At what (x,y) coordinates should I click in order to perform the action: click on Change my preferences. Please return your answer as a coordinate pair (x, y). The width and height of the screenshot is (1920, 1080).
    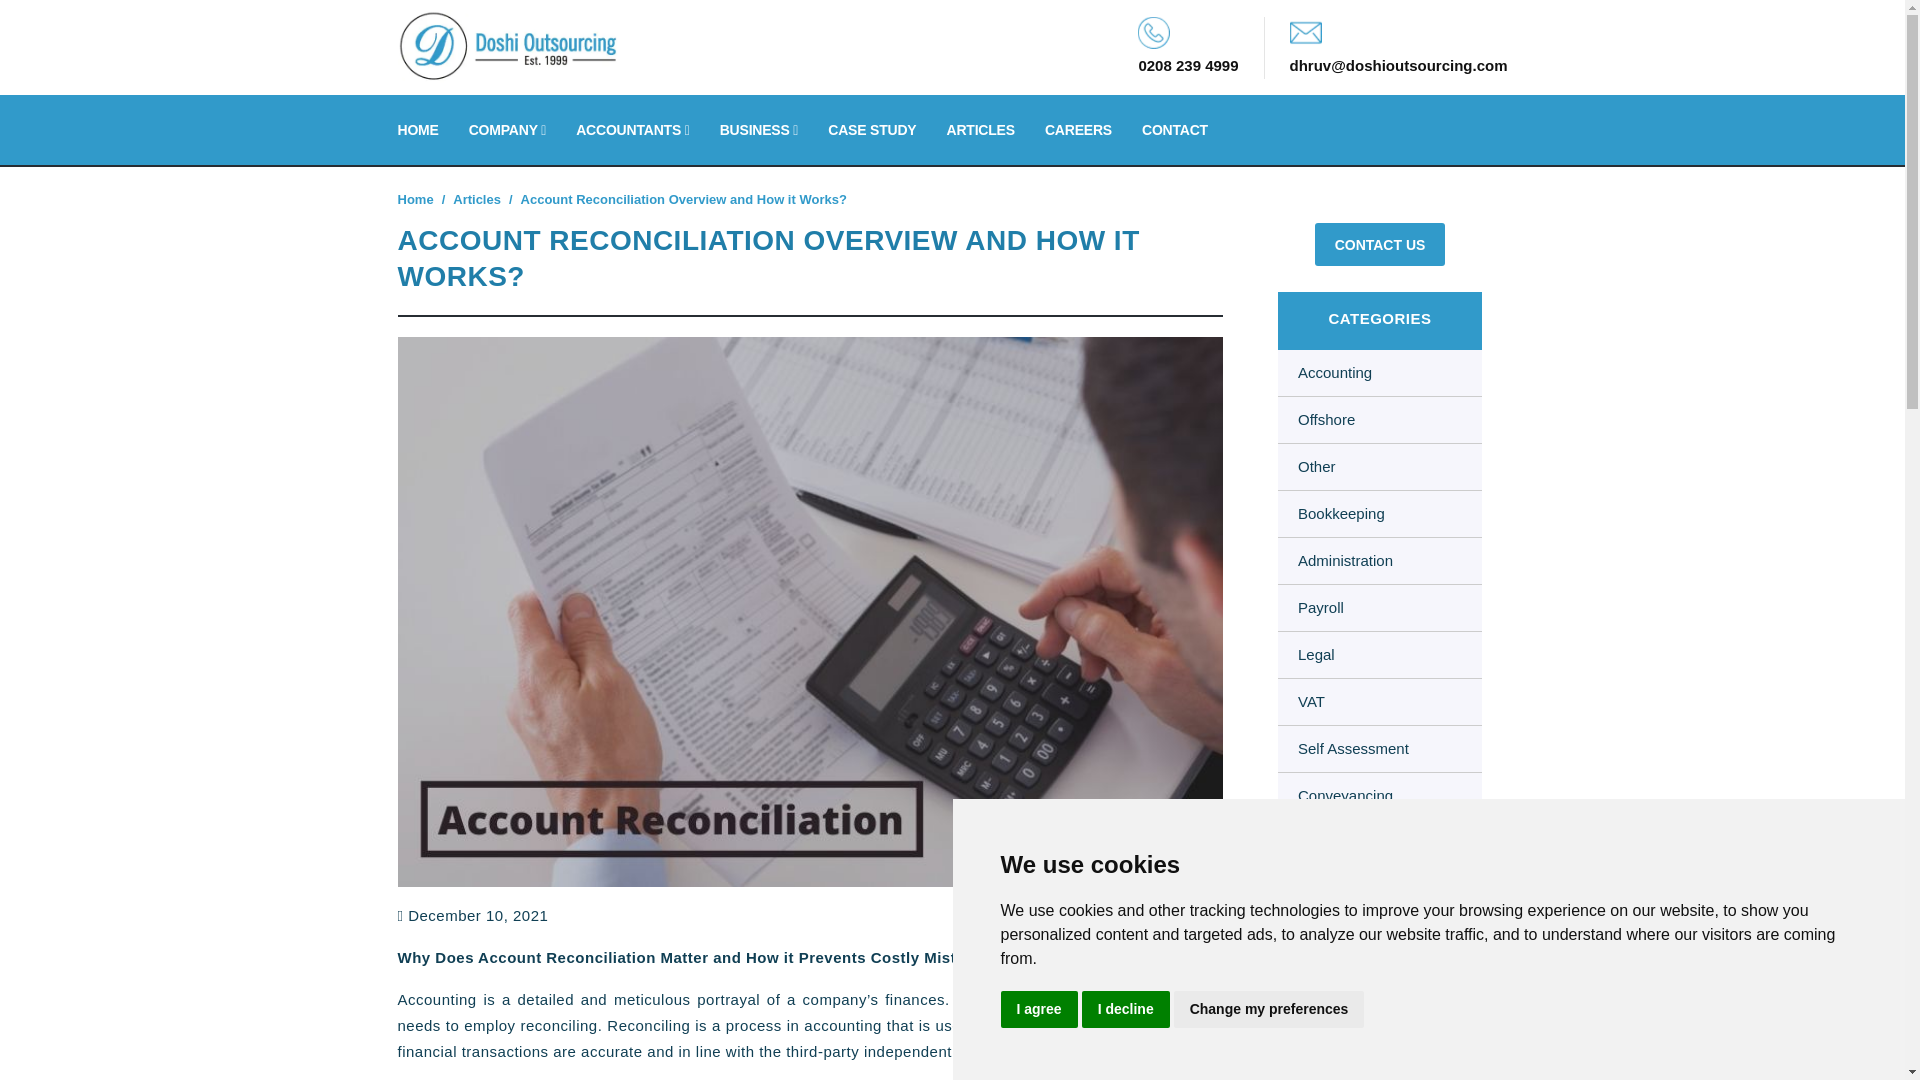
    Looking at the image, I should click on (1269, 1010).